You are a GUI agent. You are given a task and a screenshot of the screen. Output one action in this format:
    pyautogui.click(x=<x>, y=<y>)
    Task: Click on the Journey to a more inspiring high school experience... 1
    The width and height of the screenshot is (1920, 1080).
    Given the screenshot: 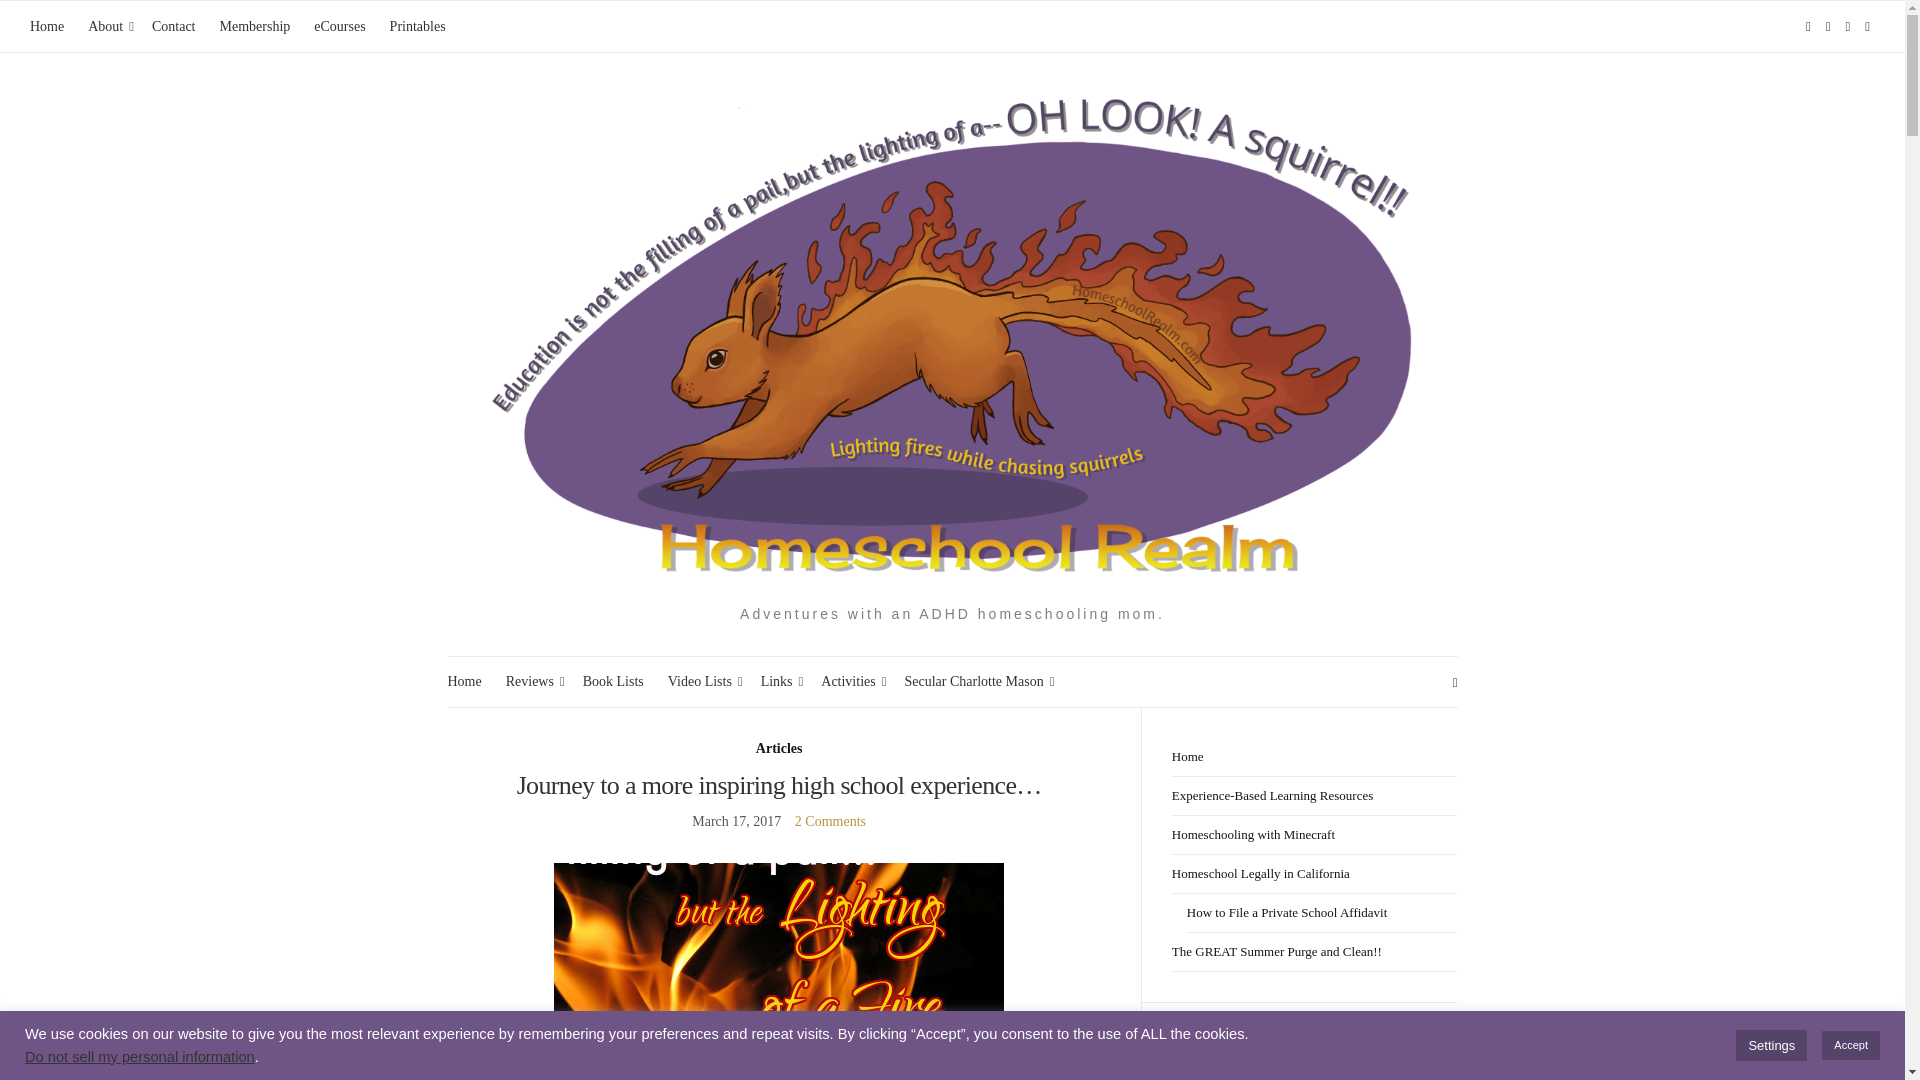 What is the action you would take?
    pyautogui.click(x=779, y=971)
    